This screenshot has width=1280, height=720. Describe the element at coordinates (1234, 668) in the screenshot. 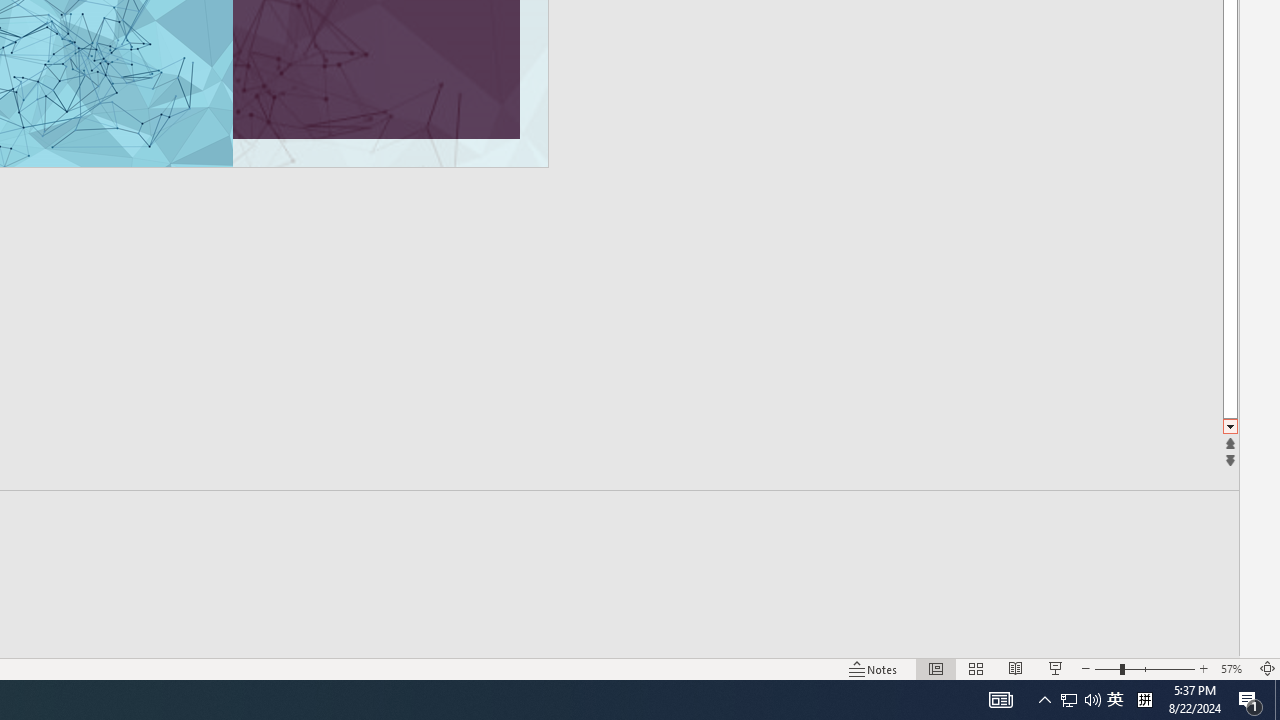

I see `Zoom 57%` at that location.